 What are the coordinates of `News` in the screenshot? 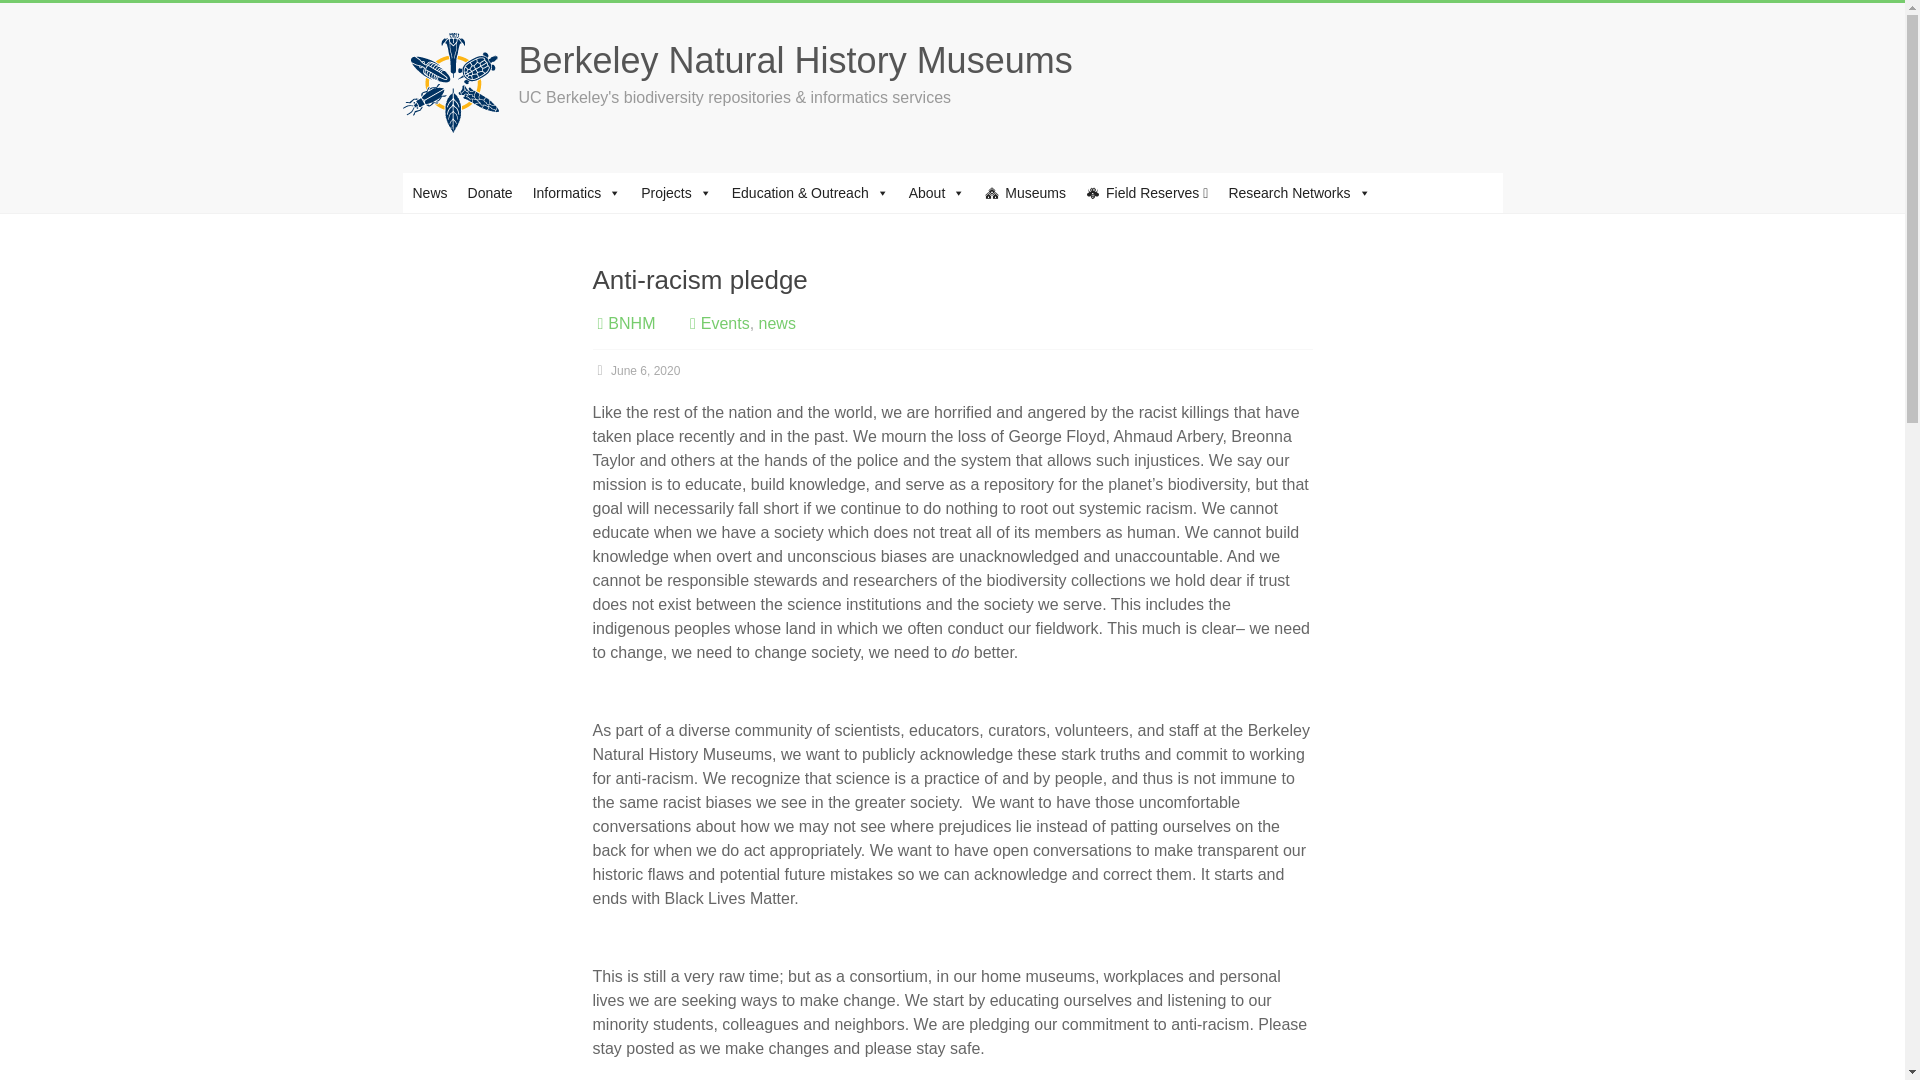 It's located at (428, 192).